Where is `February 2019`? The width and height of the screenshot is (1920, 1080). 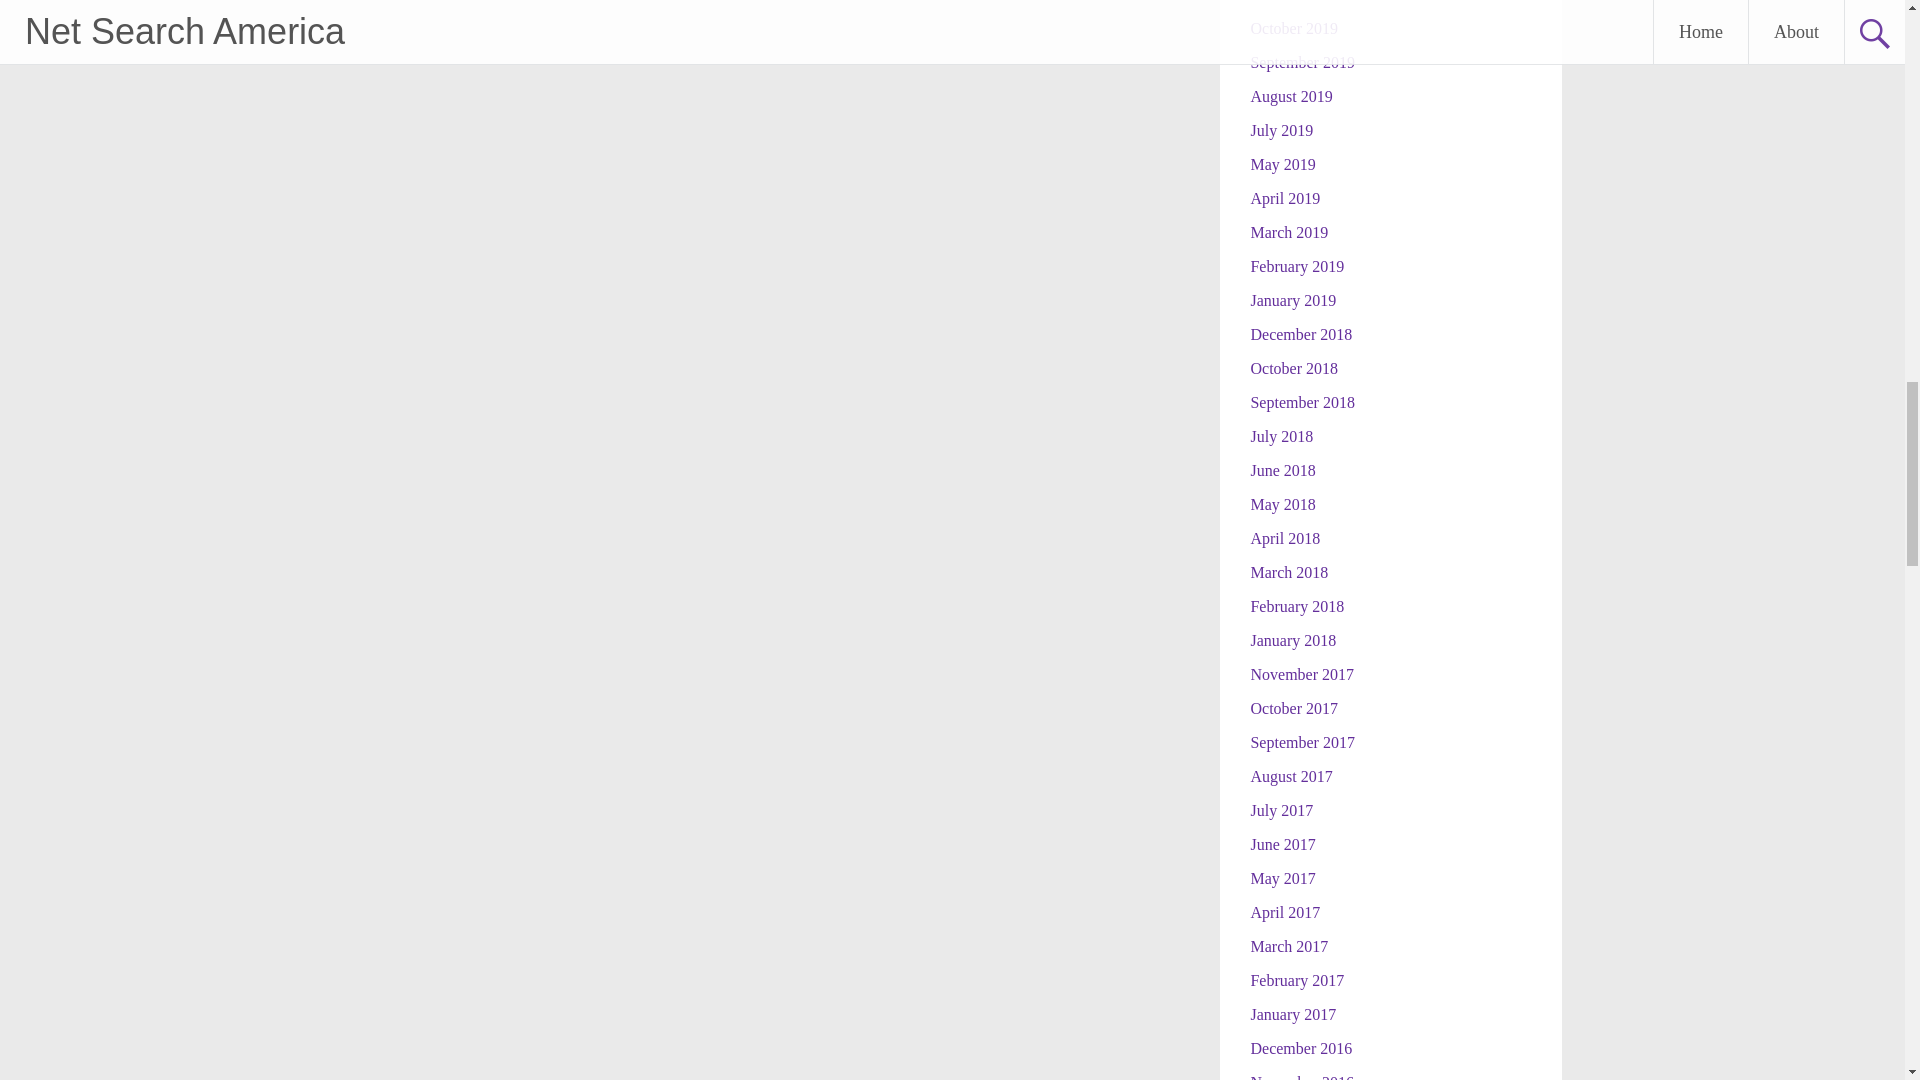
February 2019 is located at coordinates (1296, 266).